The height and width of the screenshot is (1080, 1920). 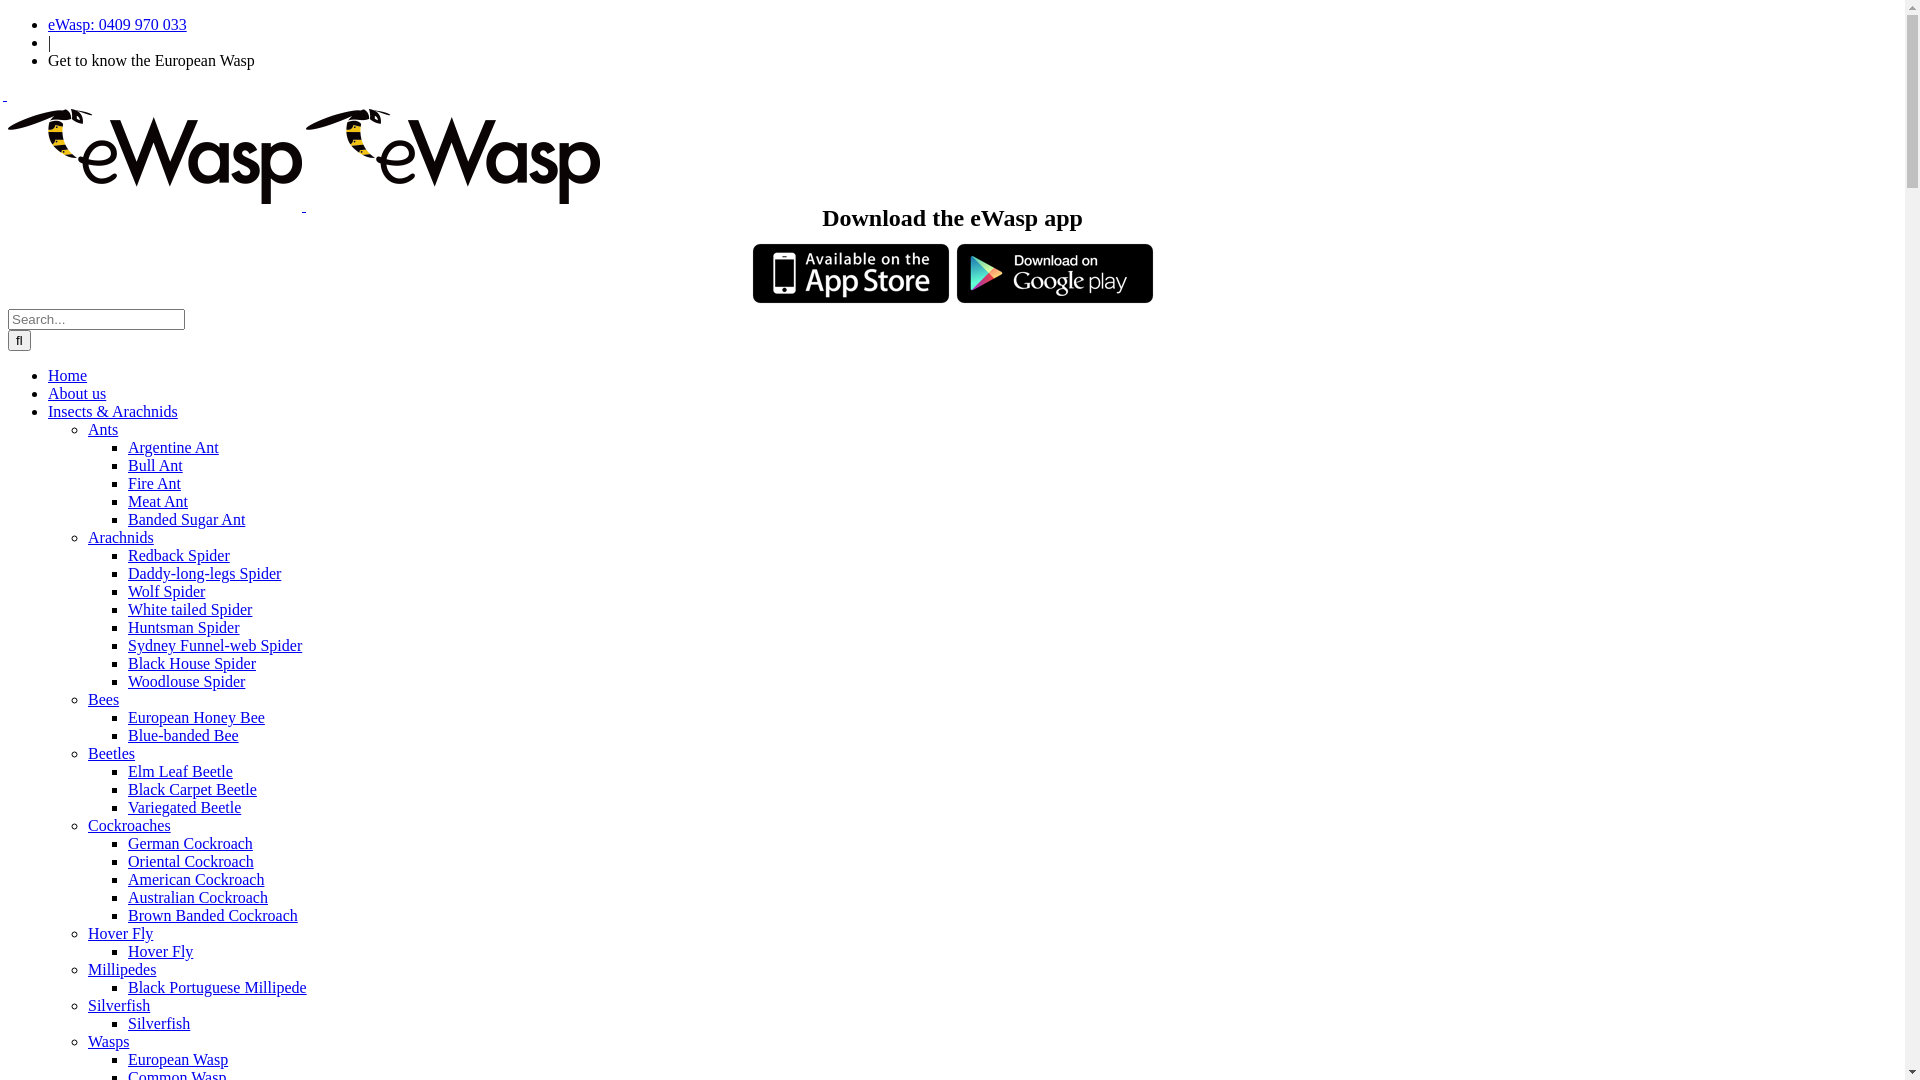 I want to click on Black Portuguese Millipede, so click(x=218, y=988).